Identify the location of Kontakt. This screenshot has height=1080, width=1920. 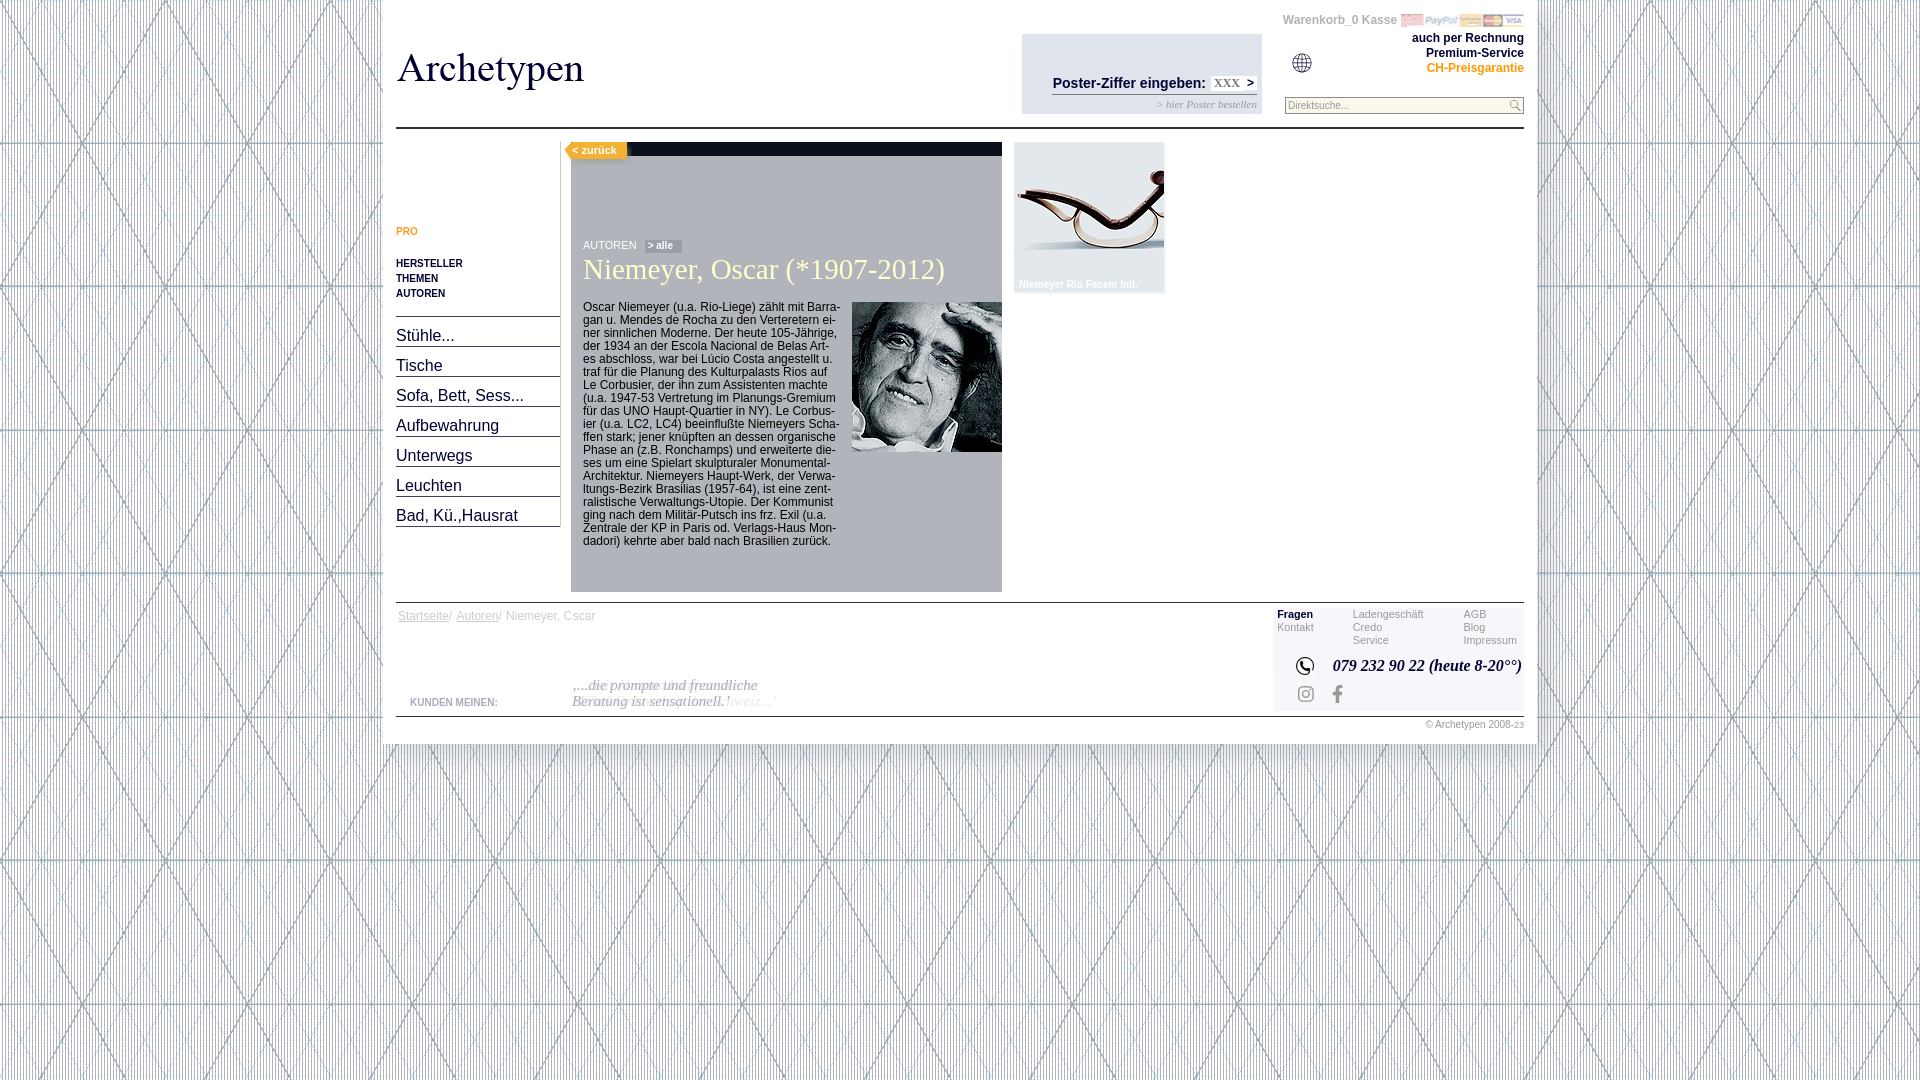
(1296, 627).